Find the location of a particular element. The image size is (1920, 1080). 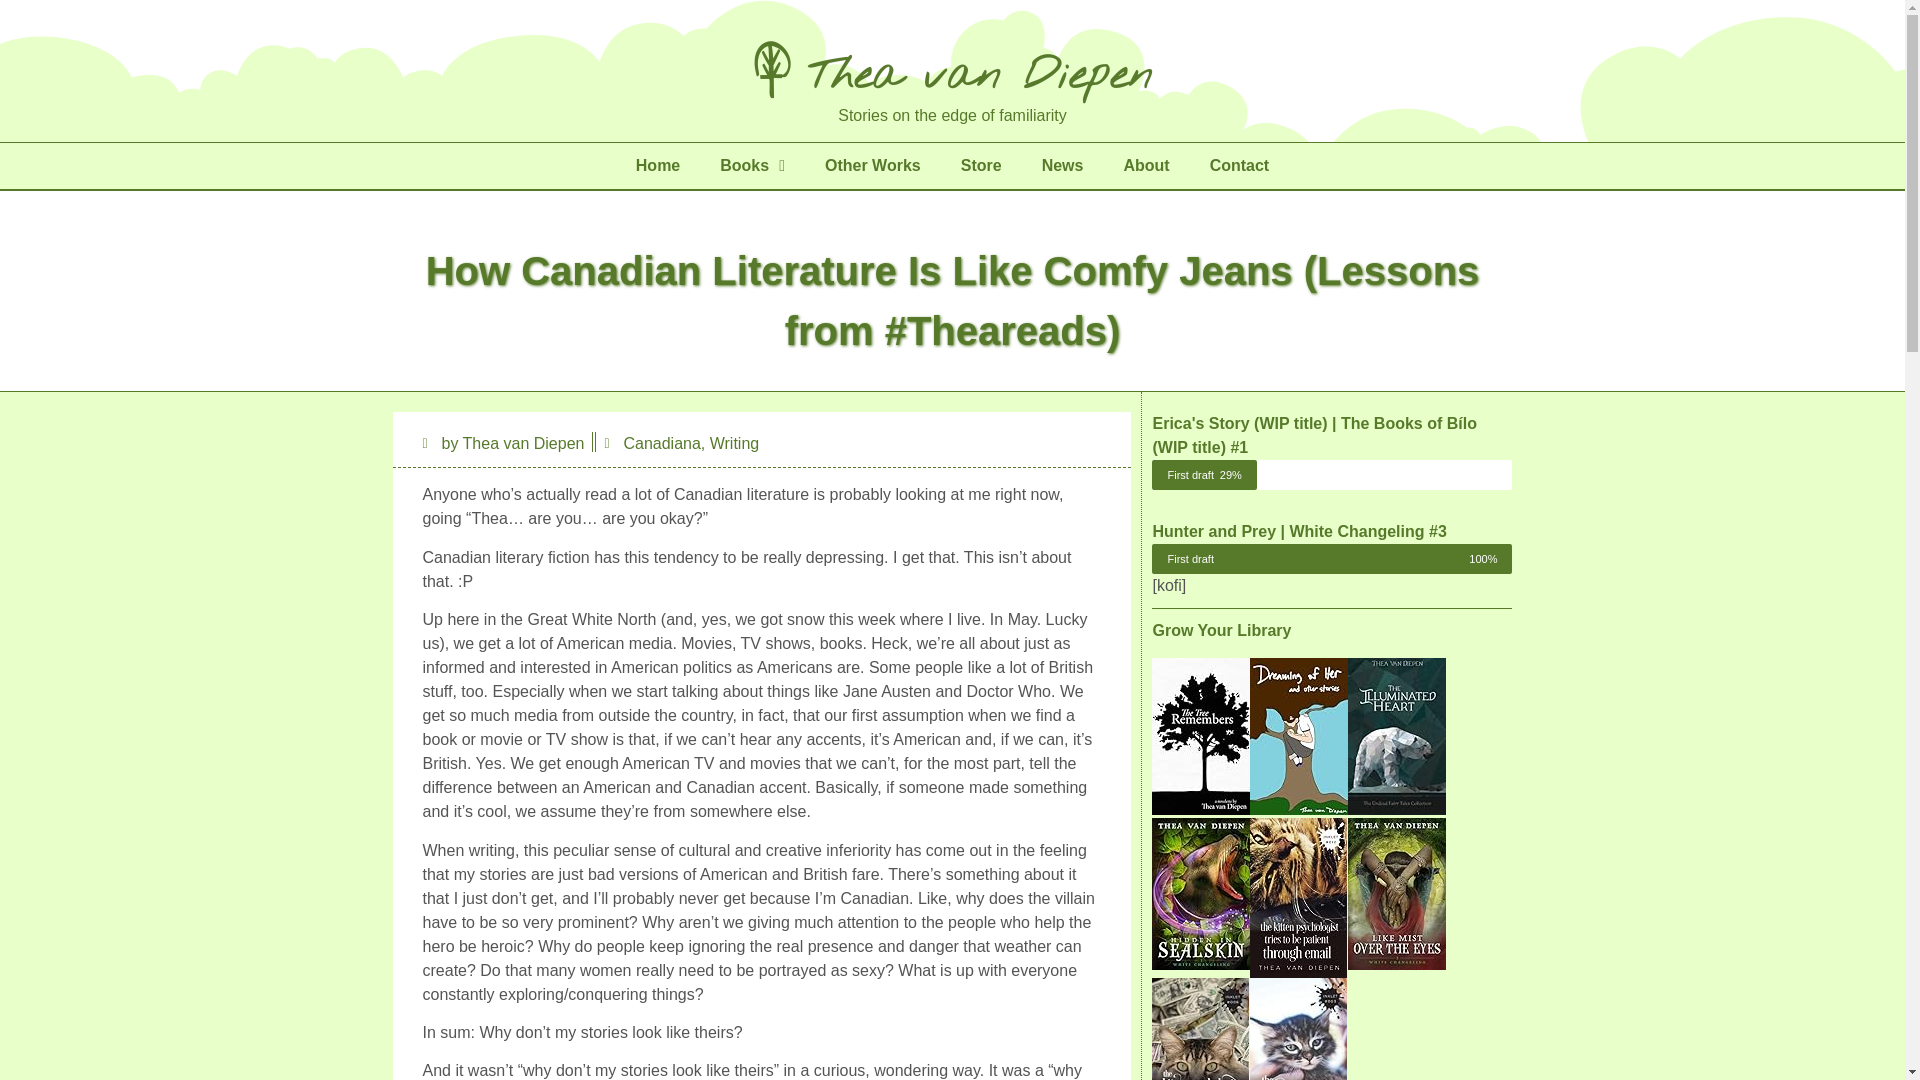

Home is located at coordinates (658, 166).